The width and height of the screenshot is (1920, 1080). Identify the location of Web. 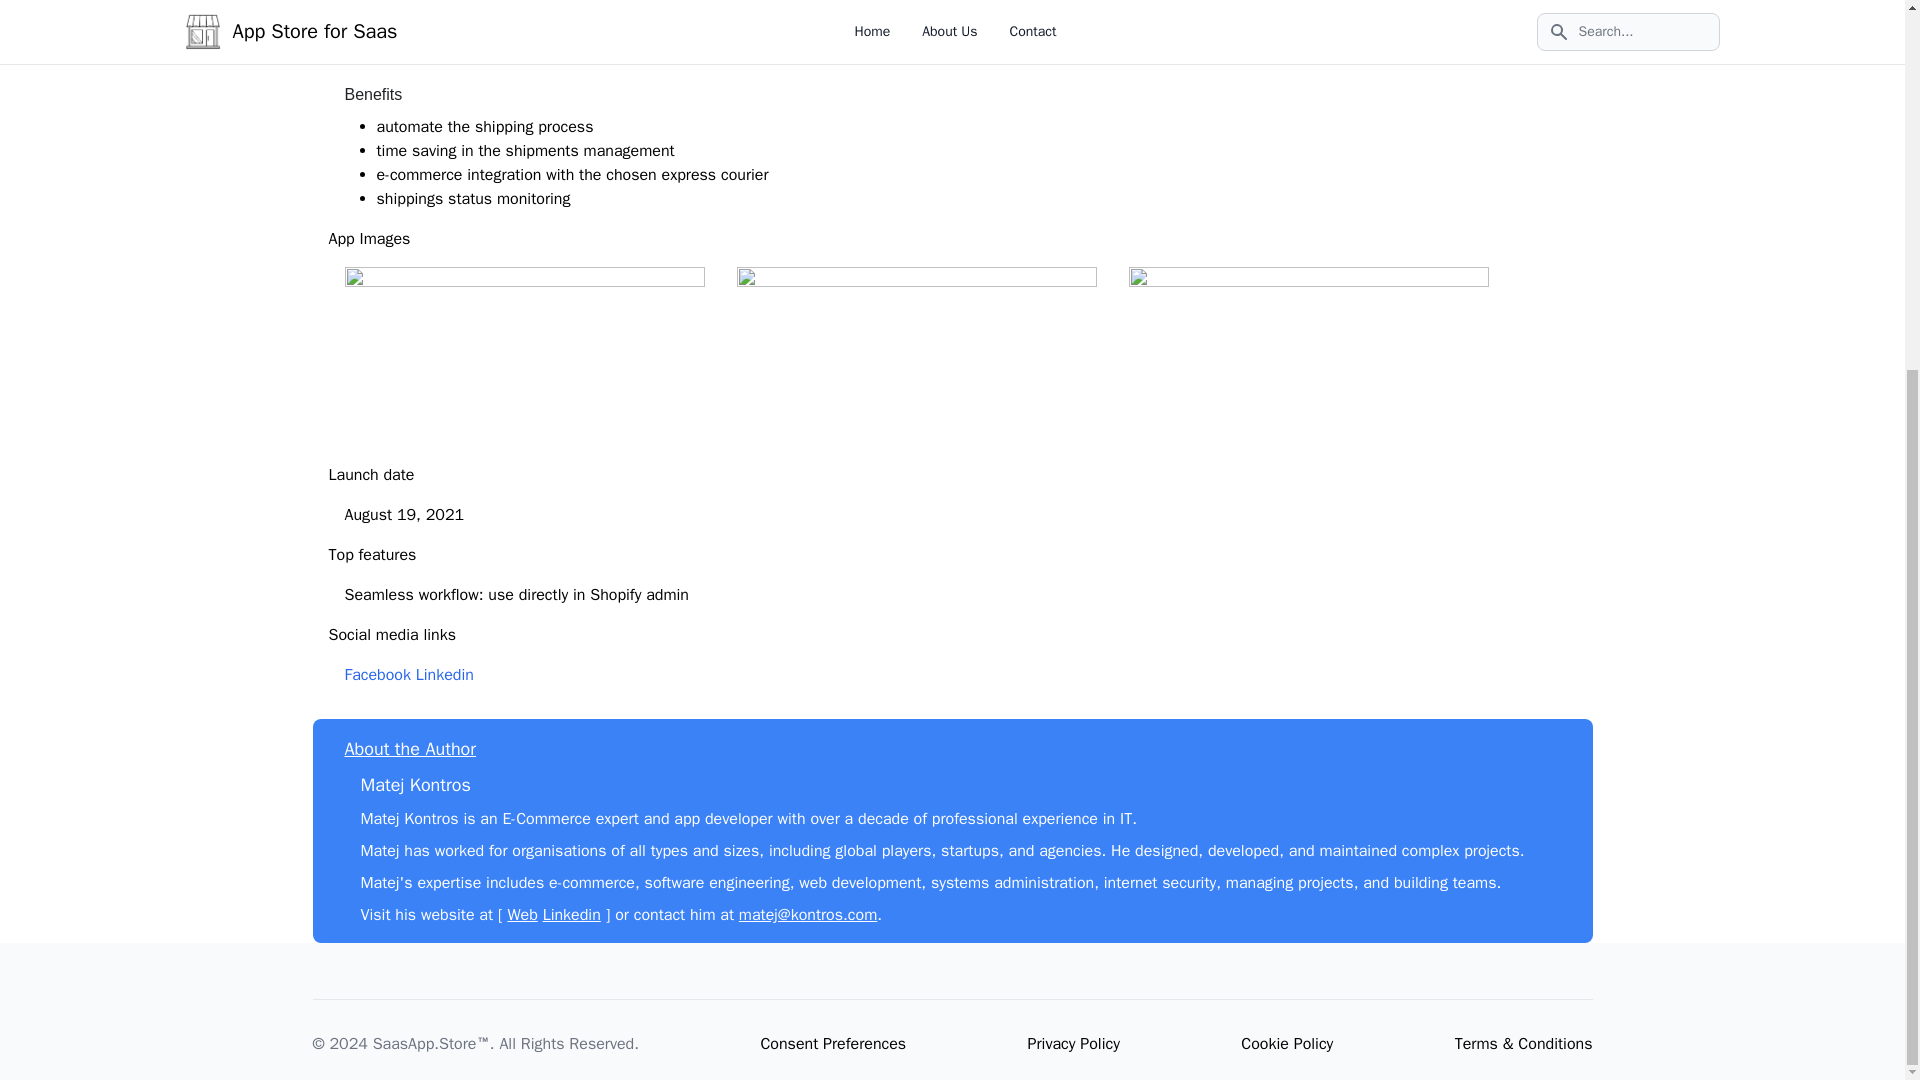
(522, 914).